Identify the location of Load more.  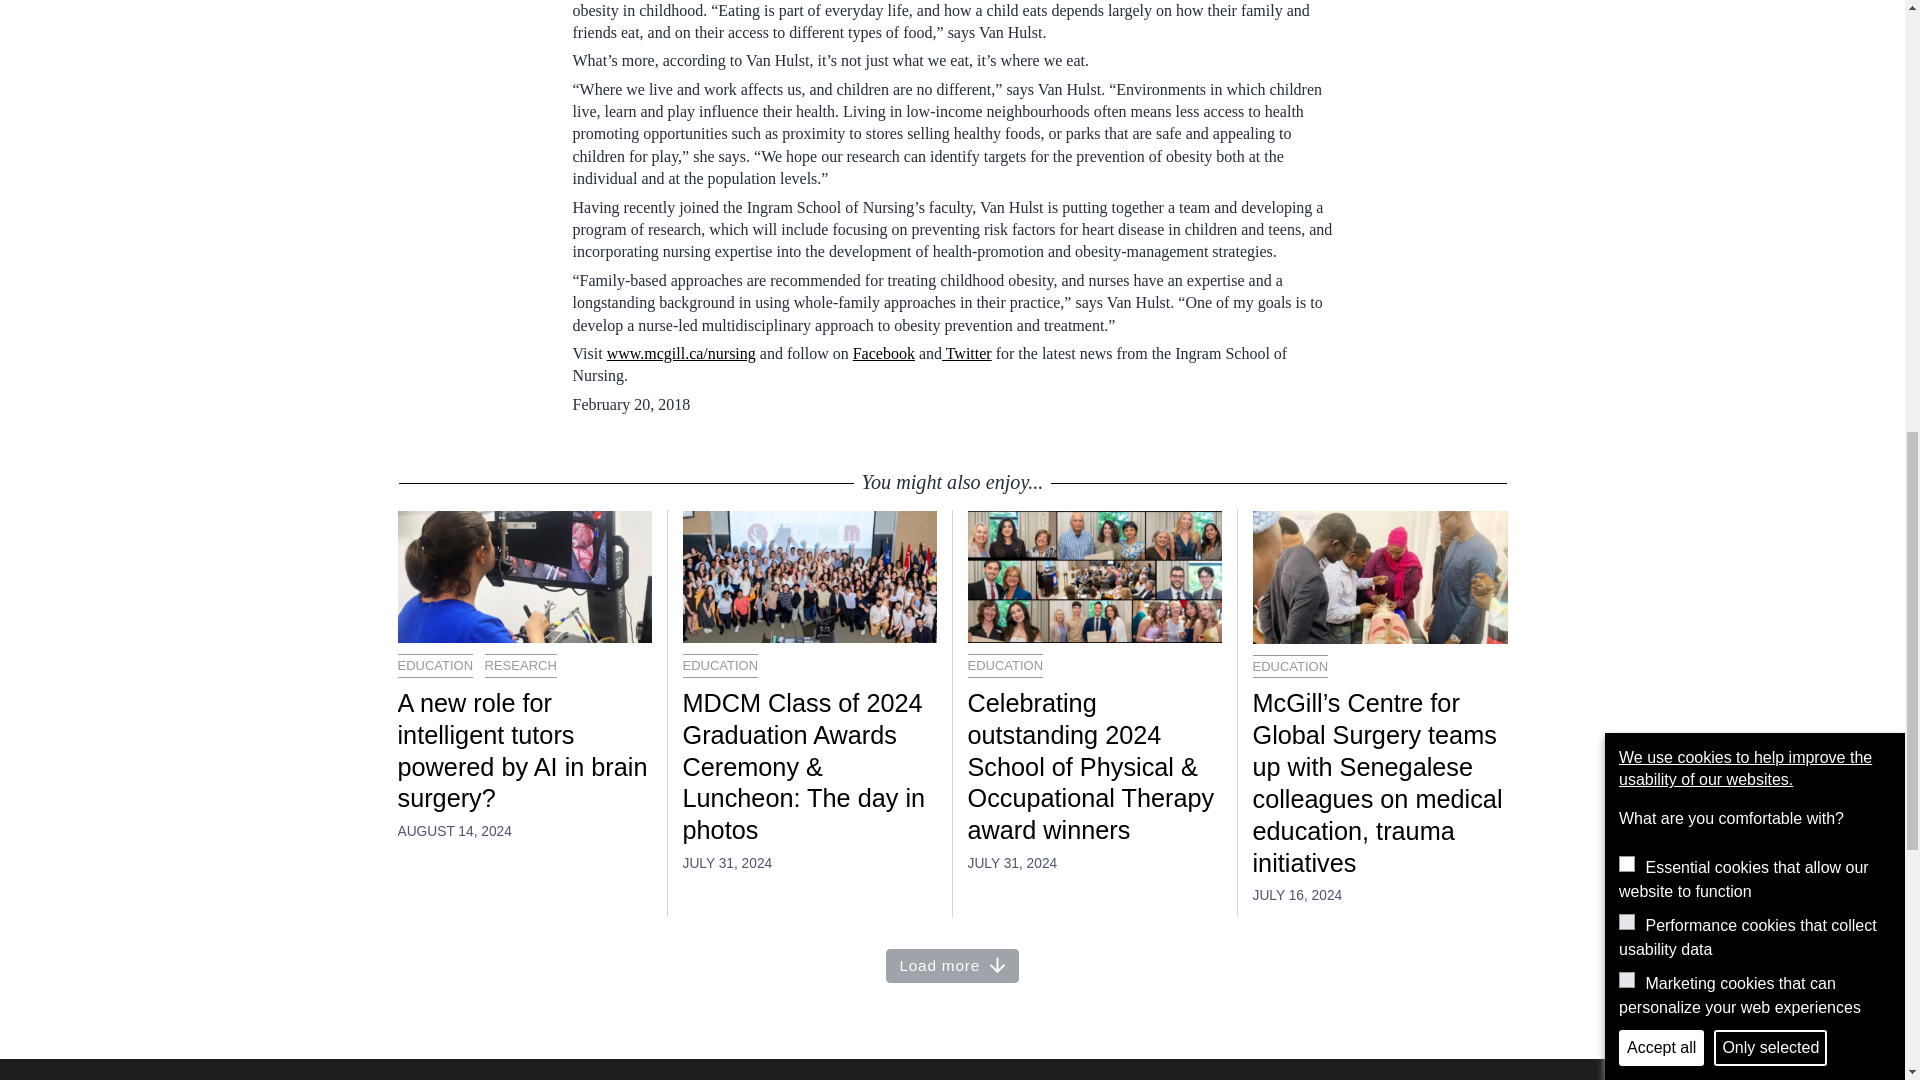
(952, 966).